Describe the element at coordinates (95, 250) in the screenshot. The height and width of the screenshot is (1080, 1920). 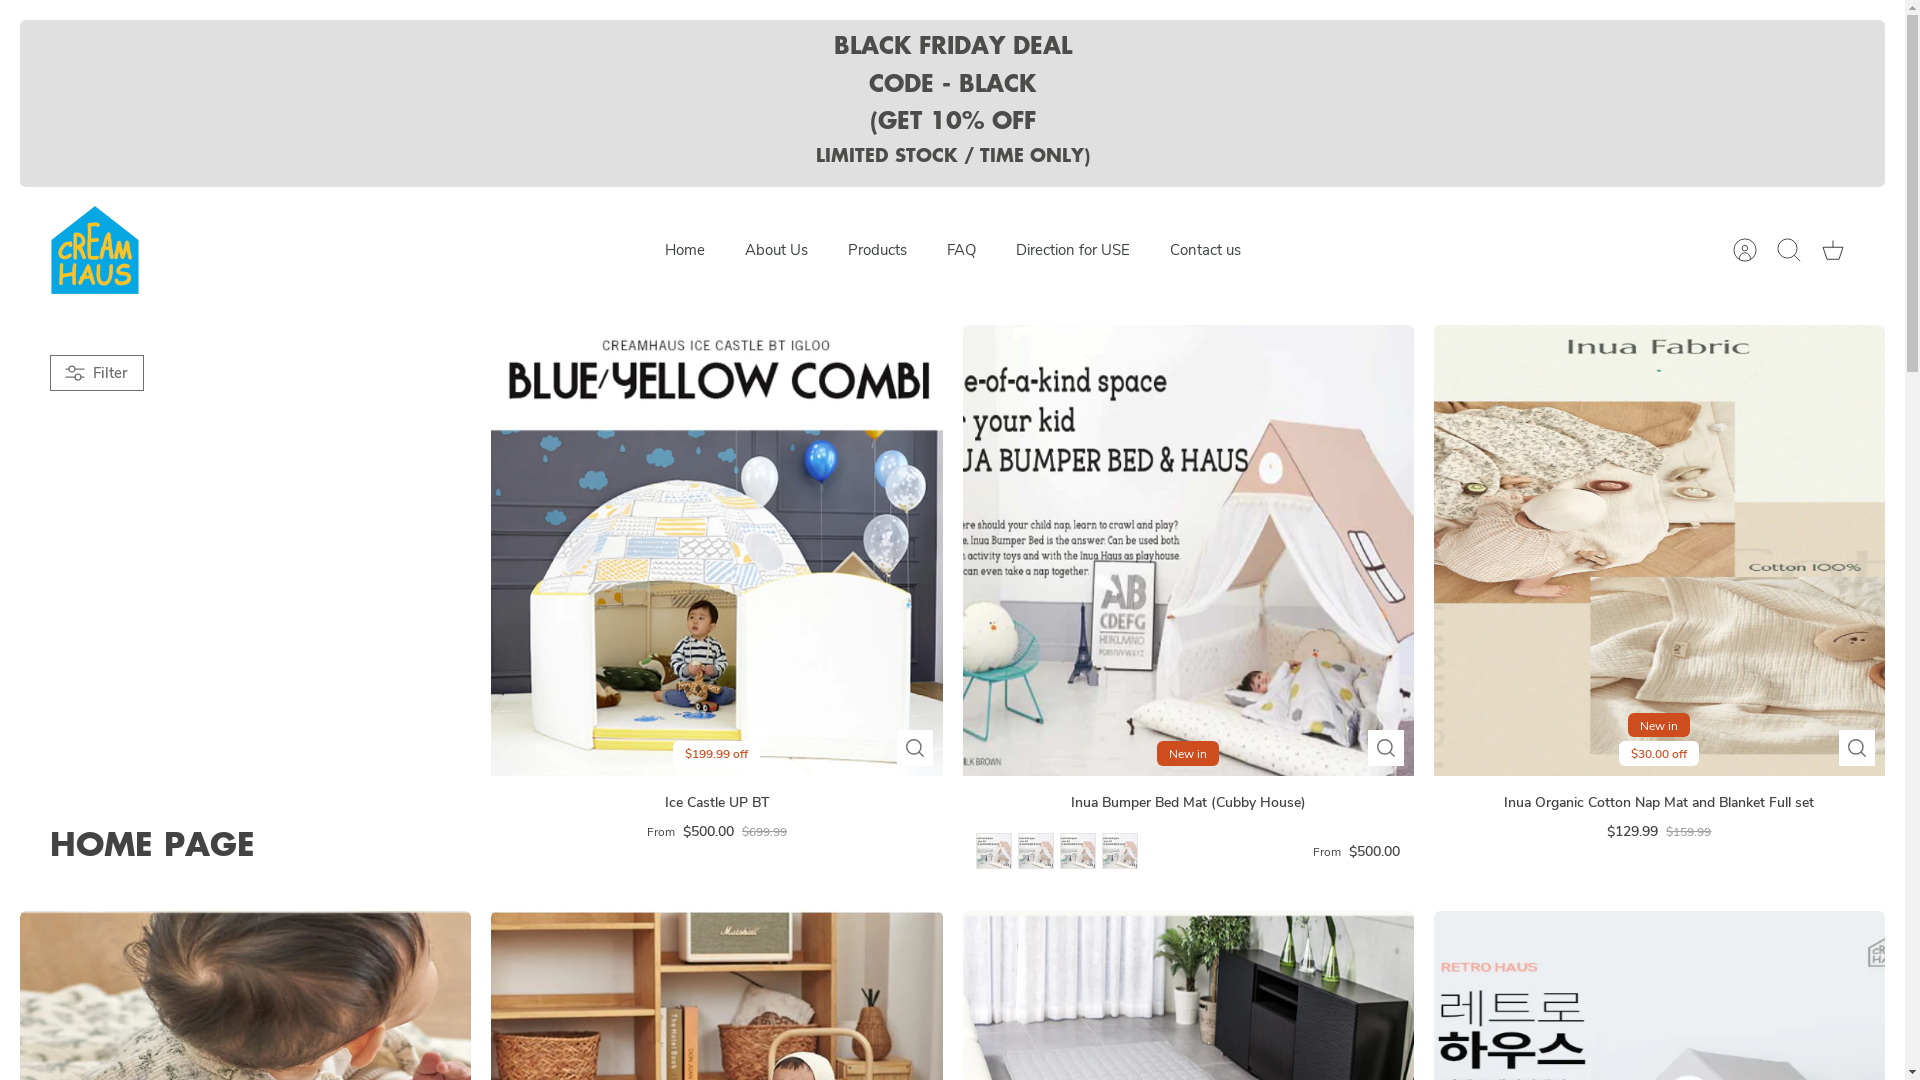
I see `CreamHaus AUSTRALIA` at that location.